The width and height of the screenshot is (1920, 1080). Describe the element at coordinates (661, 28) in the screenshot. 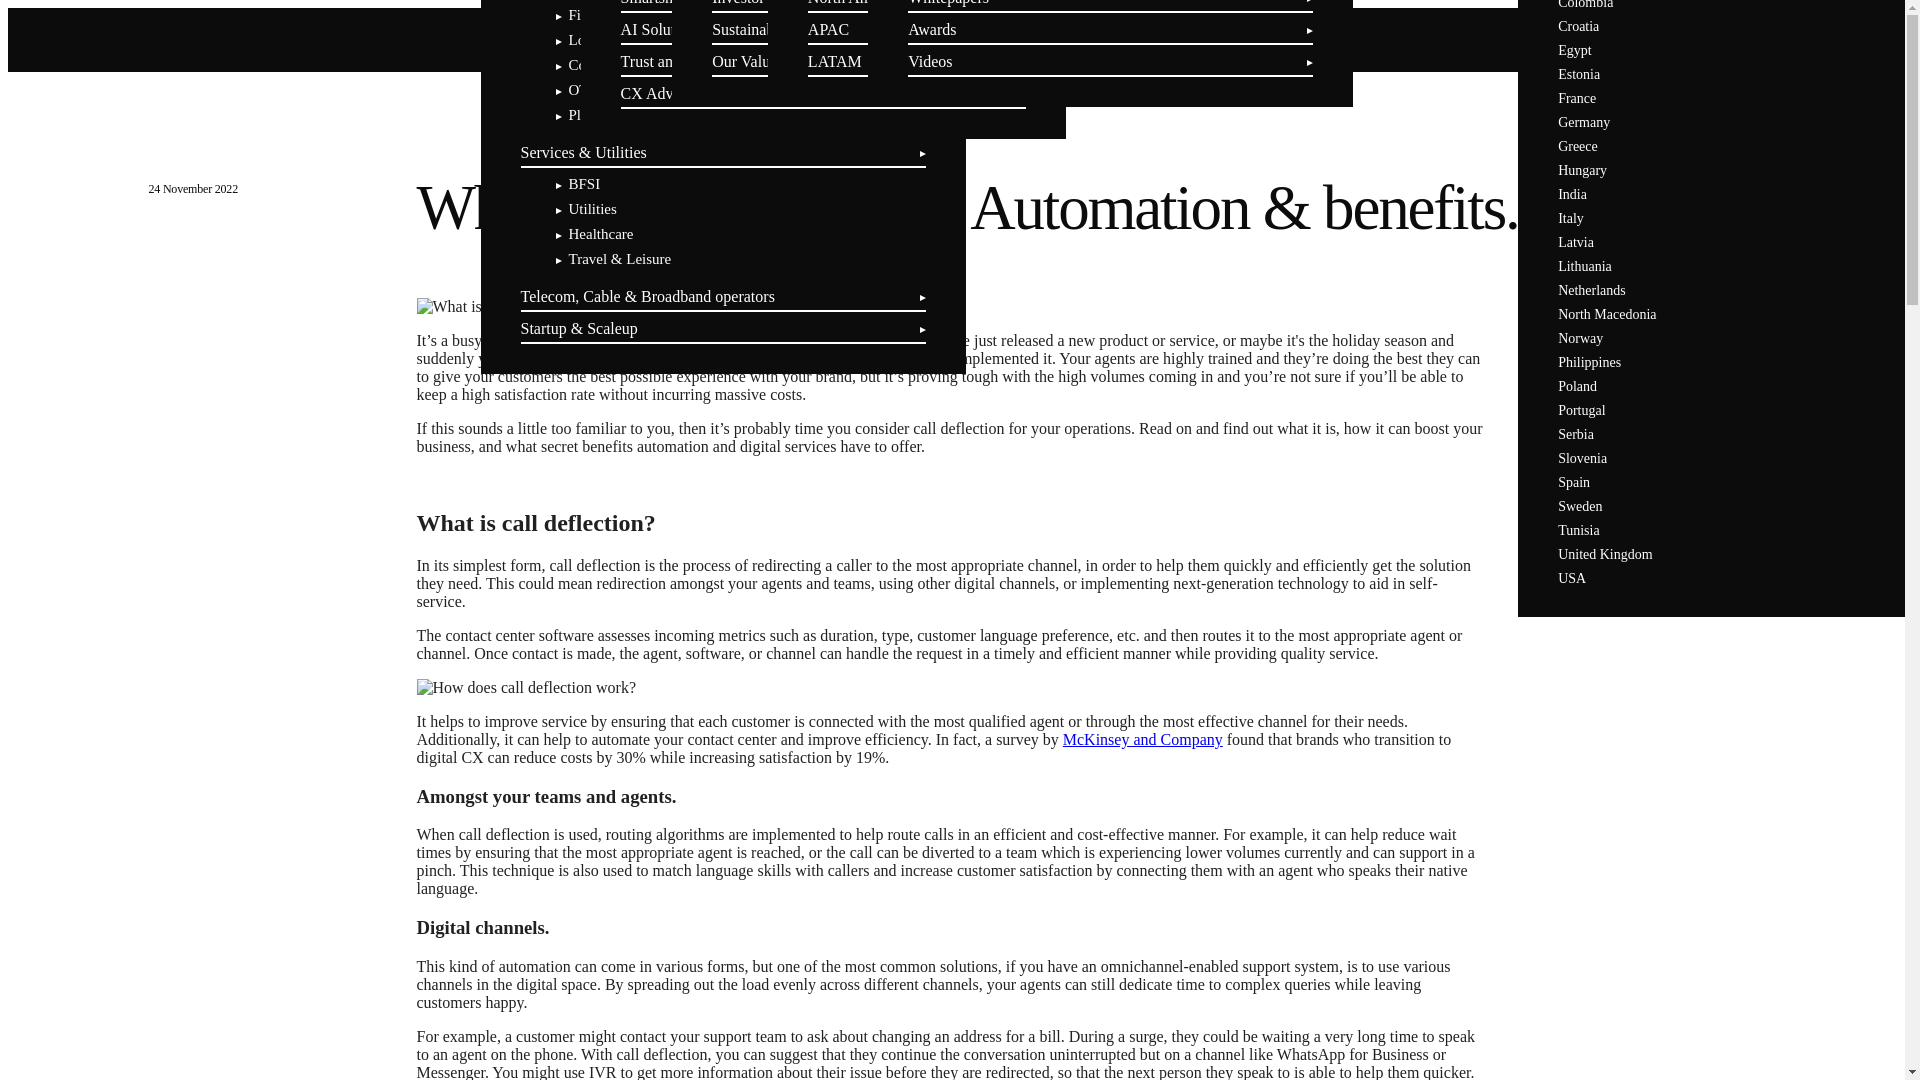

I see `AI Solutions` at that location.